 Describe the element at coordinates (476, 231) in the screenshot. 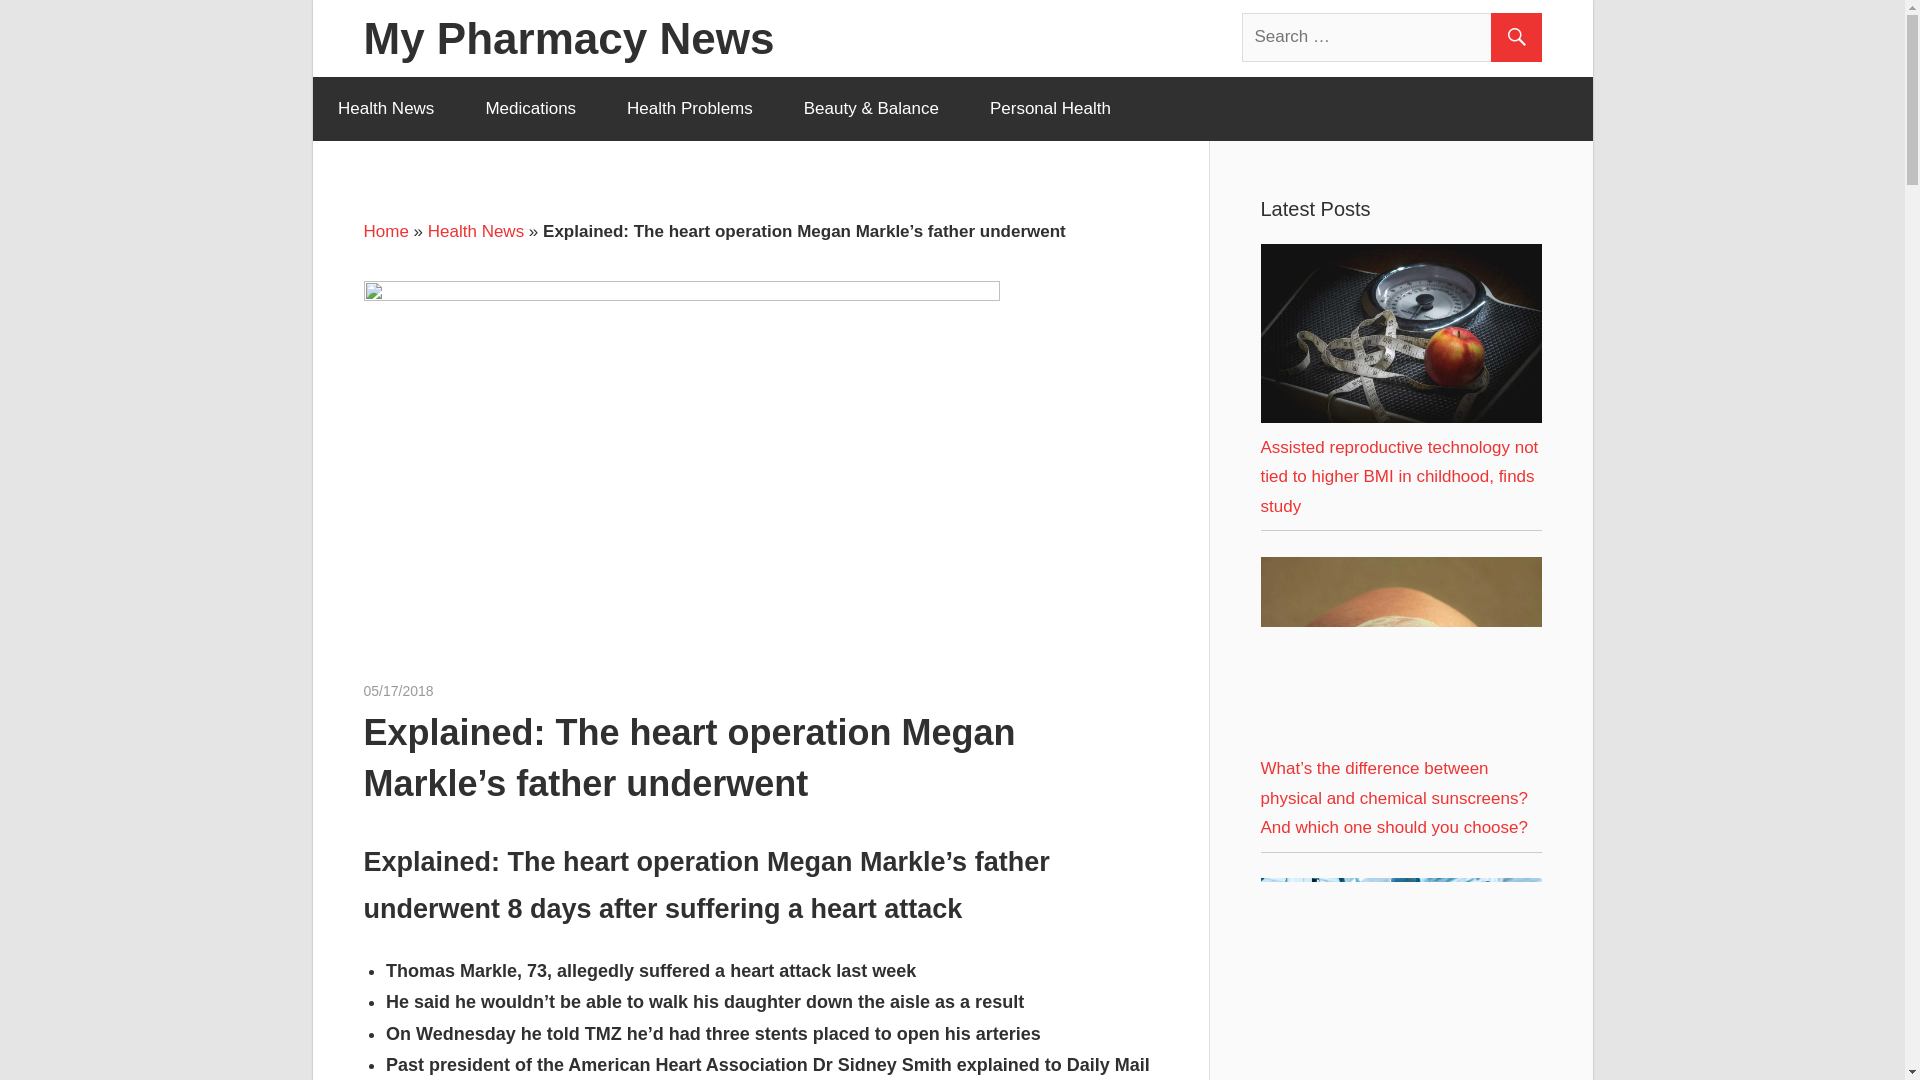

I see `Health News` at that location.